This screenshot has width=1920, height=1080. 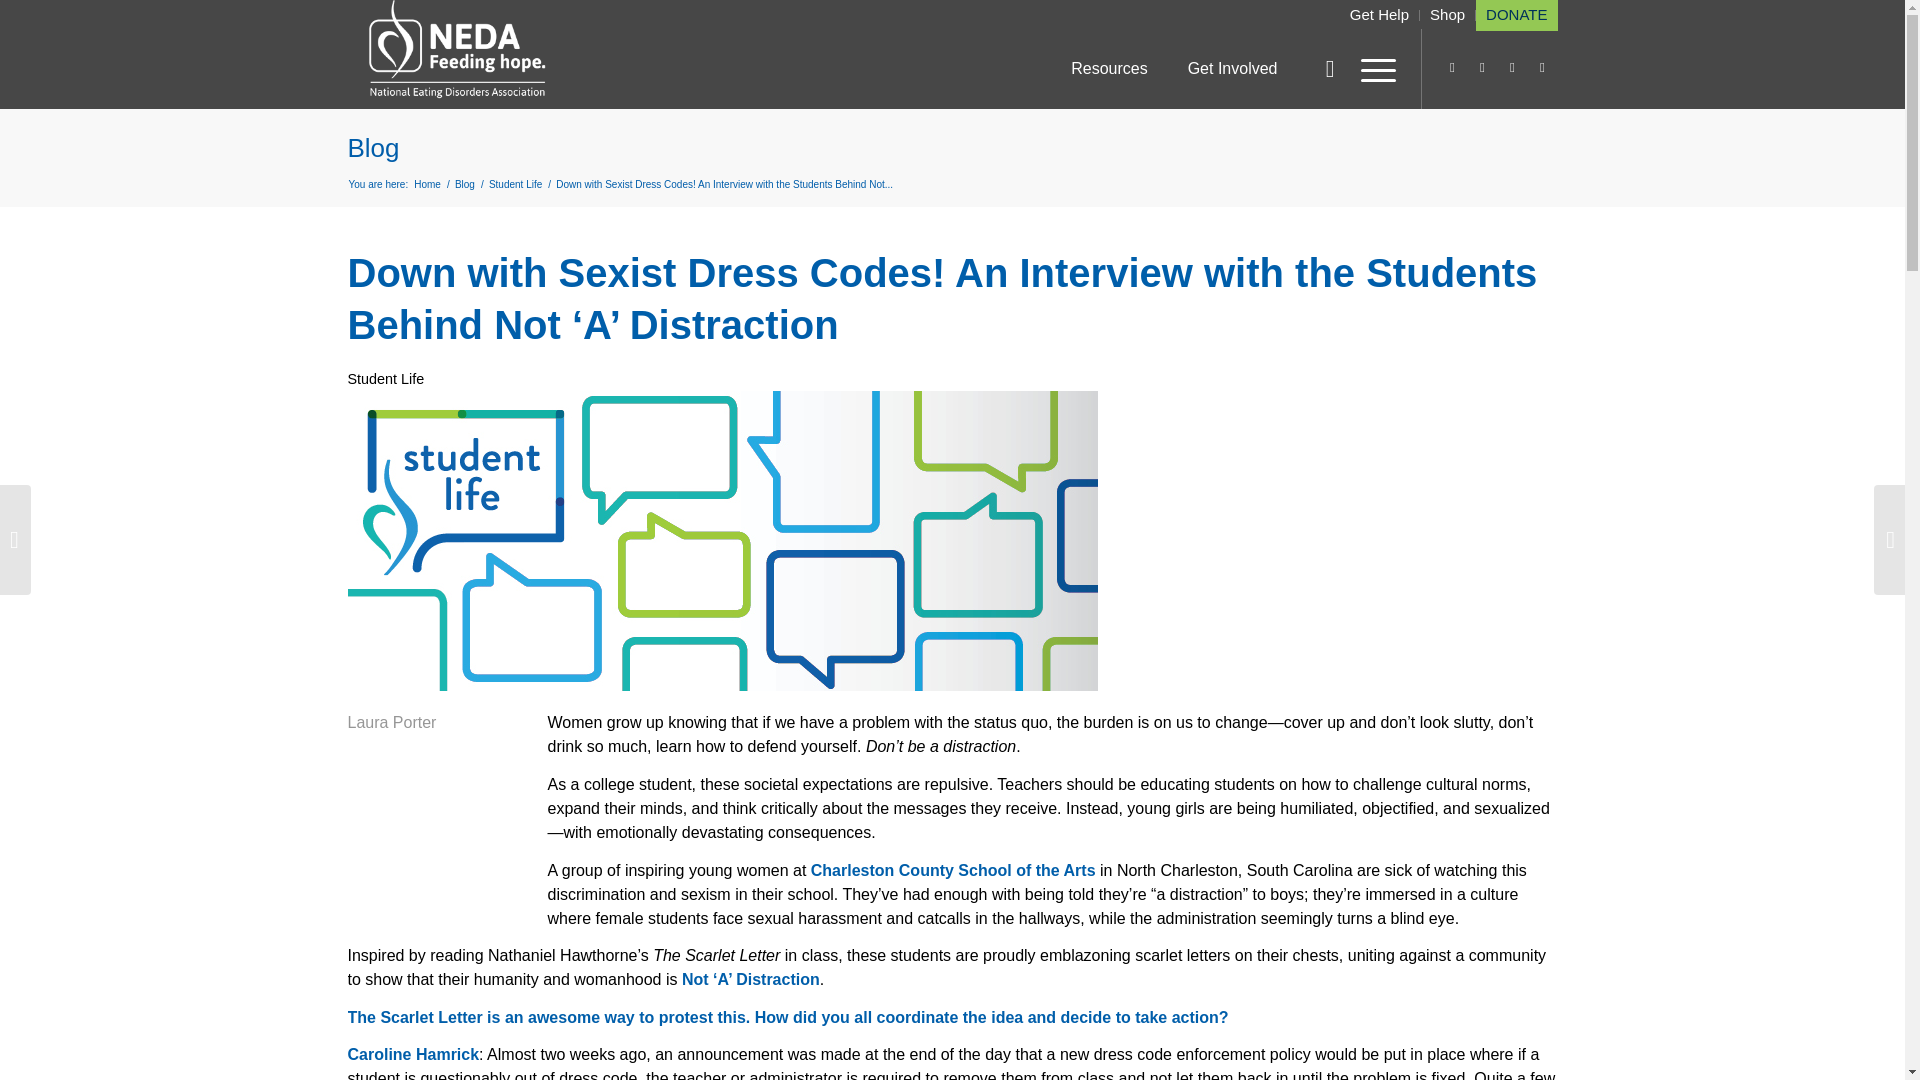 I want to click on Blog, so click(x=464, y=184).